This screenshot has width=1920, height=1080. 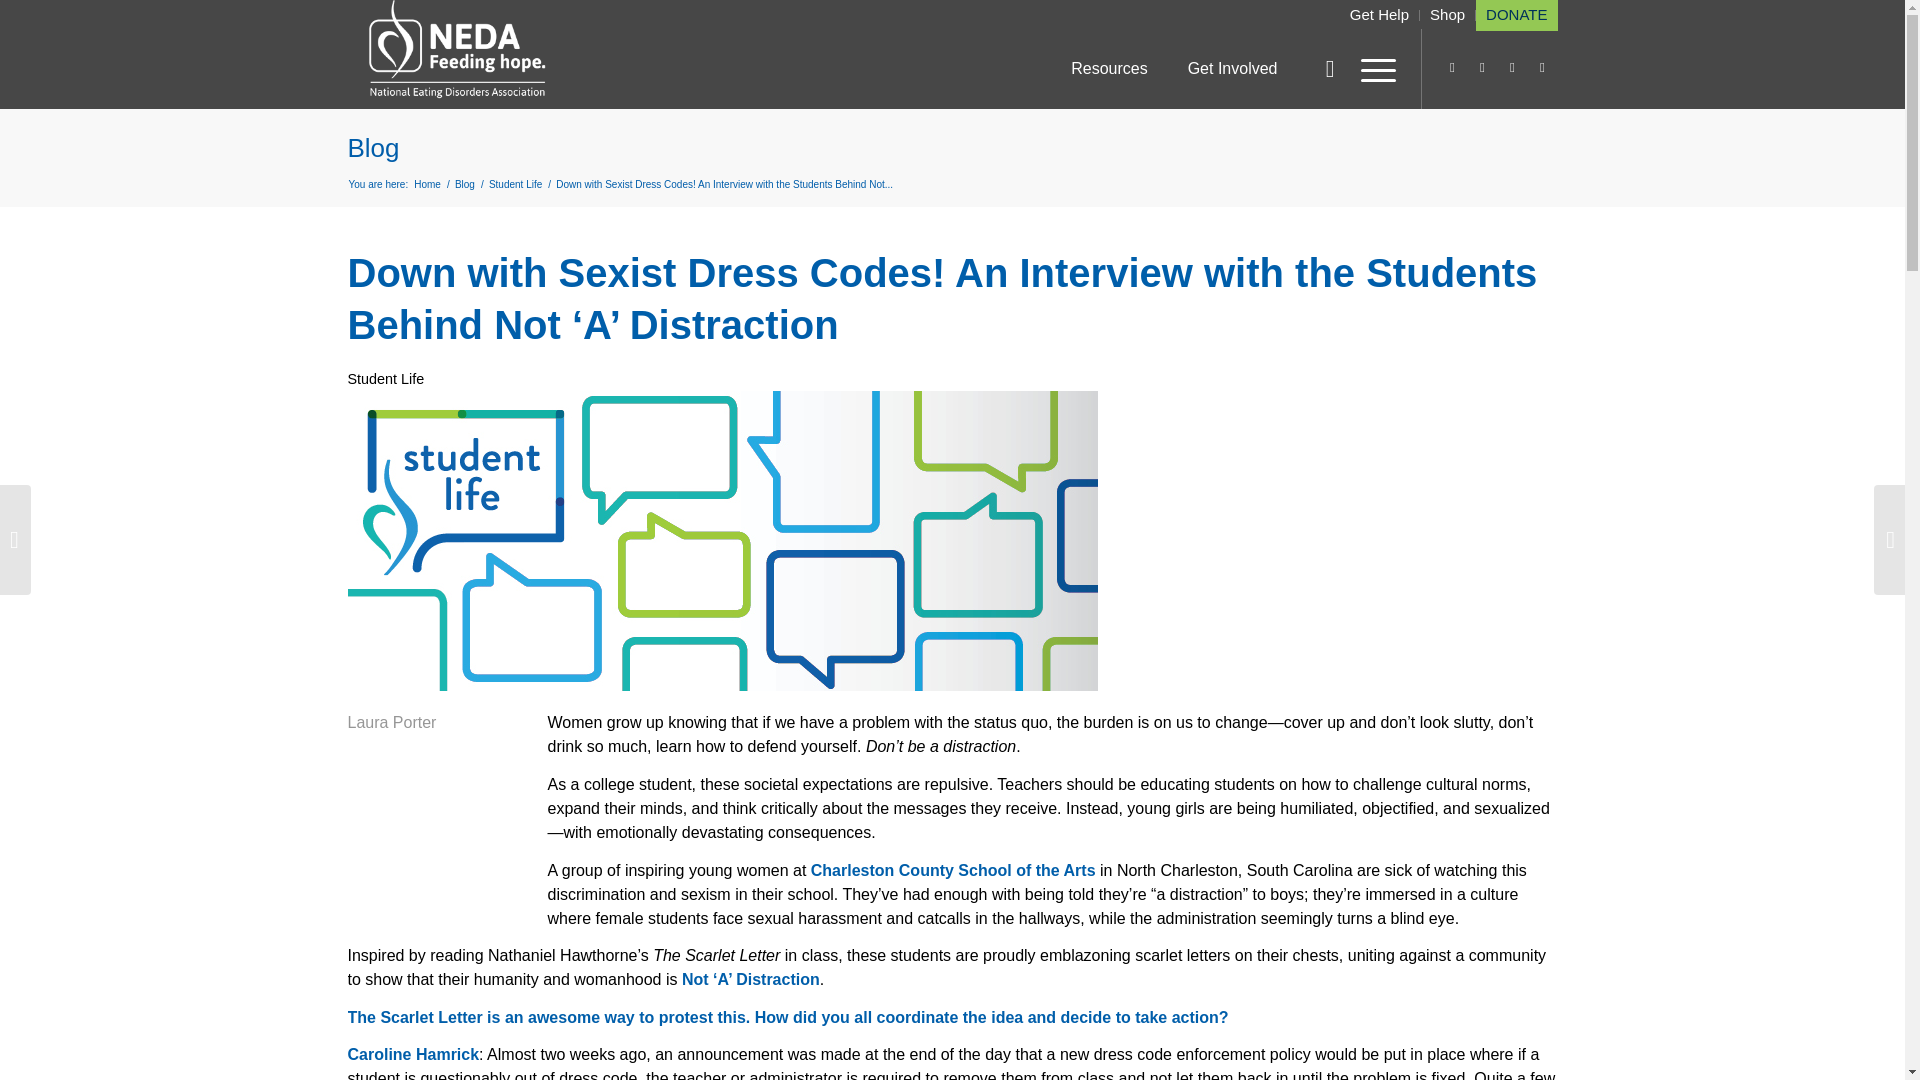 I want to click on Blog, so click(x=464, y=184).